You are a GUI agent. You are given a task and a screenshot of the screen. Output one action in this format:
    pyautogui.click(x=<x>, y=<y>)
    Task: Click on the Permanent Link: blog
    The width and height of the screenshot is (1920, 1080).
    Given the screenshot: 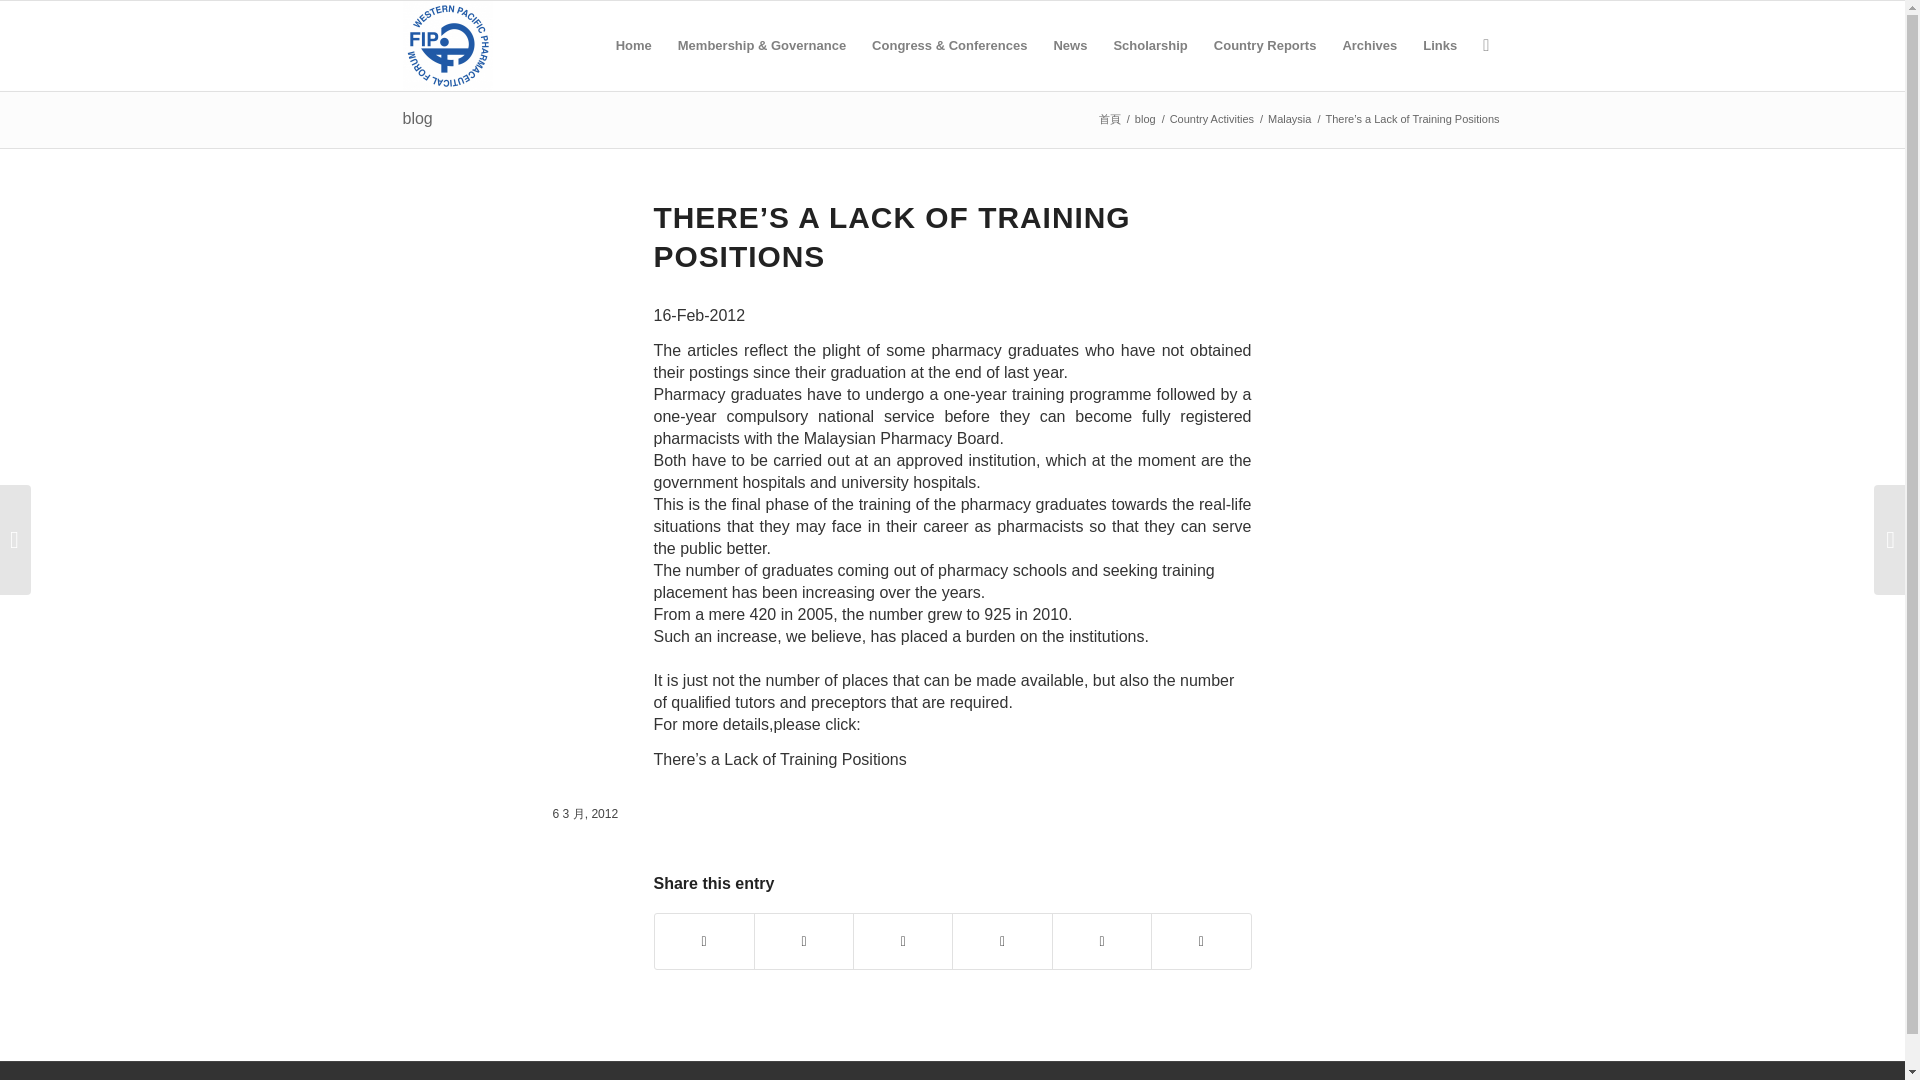 What is the action you would take?
    pyautogui.click(x=416, y=118)
    